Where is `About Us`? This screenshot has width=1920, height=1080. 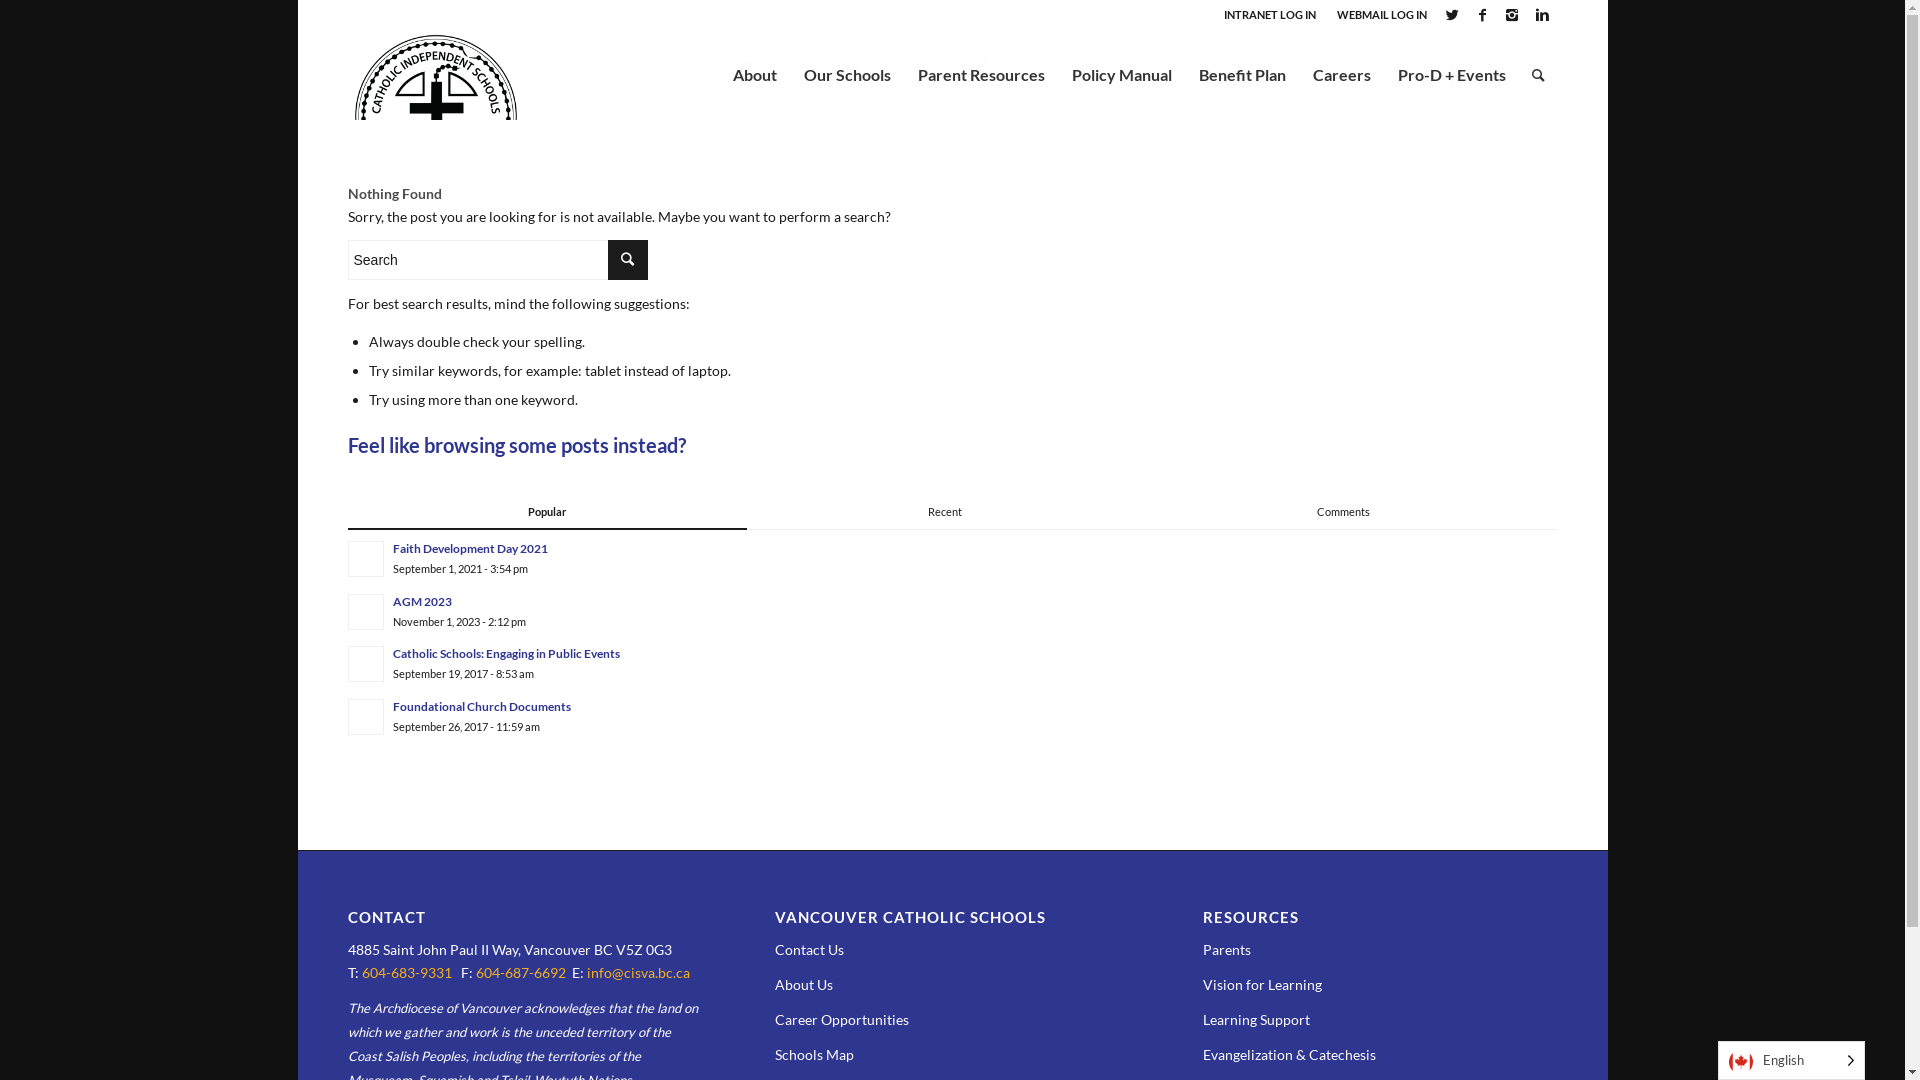
About Us is located at coordinates (804, 984).